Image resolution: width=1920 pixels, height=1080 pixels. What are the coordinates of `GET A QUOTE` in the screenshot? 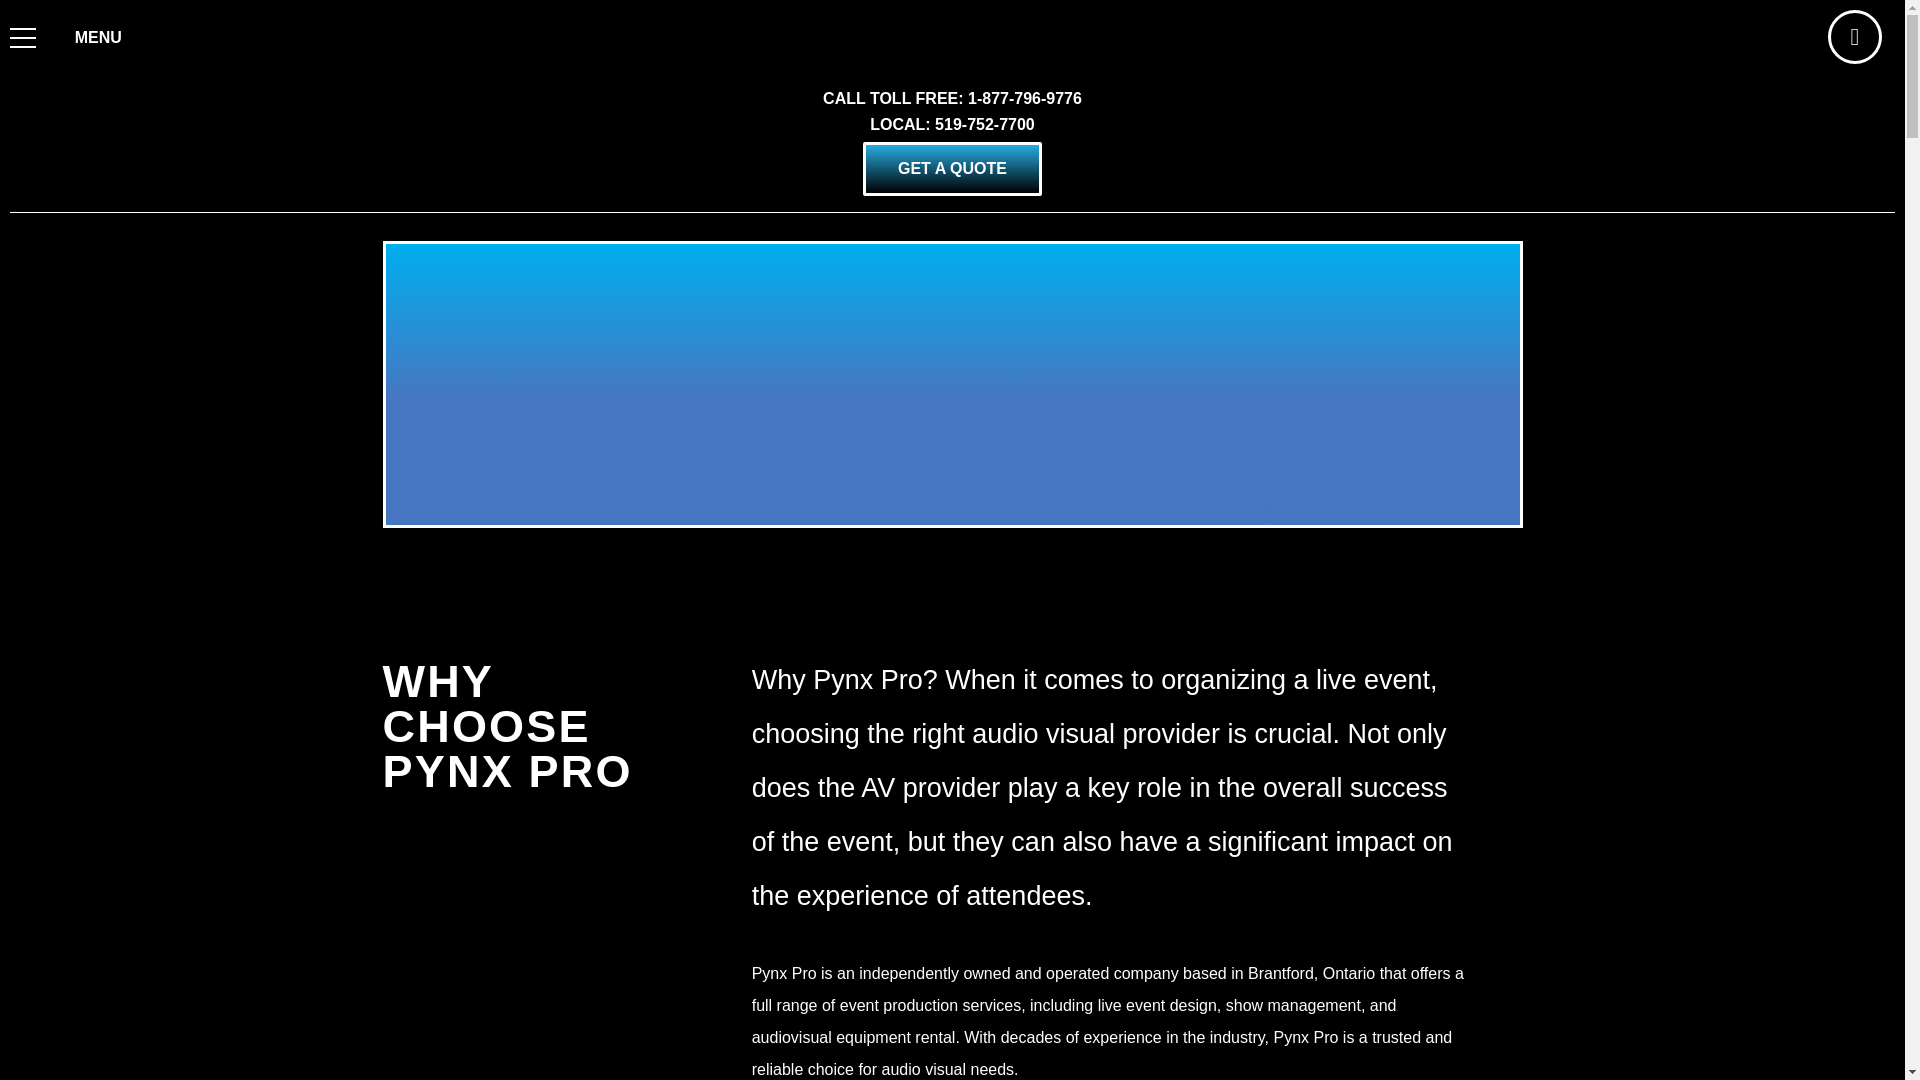 It's located at (952, 168).